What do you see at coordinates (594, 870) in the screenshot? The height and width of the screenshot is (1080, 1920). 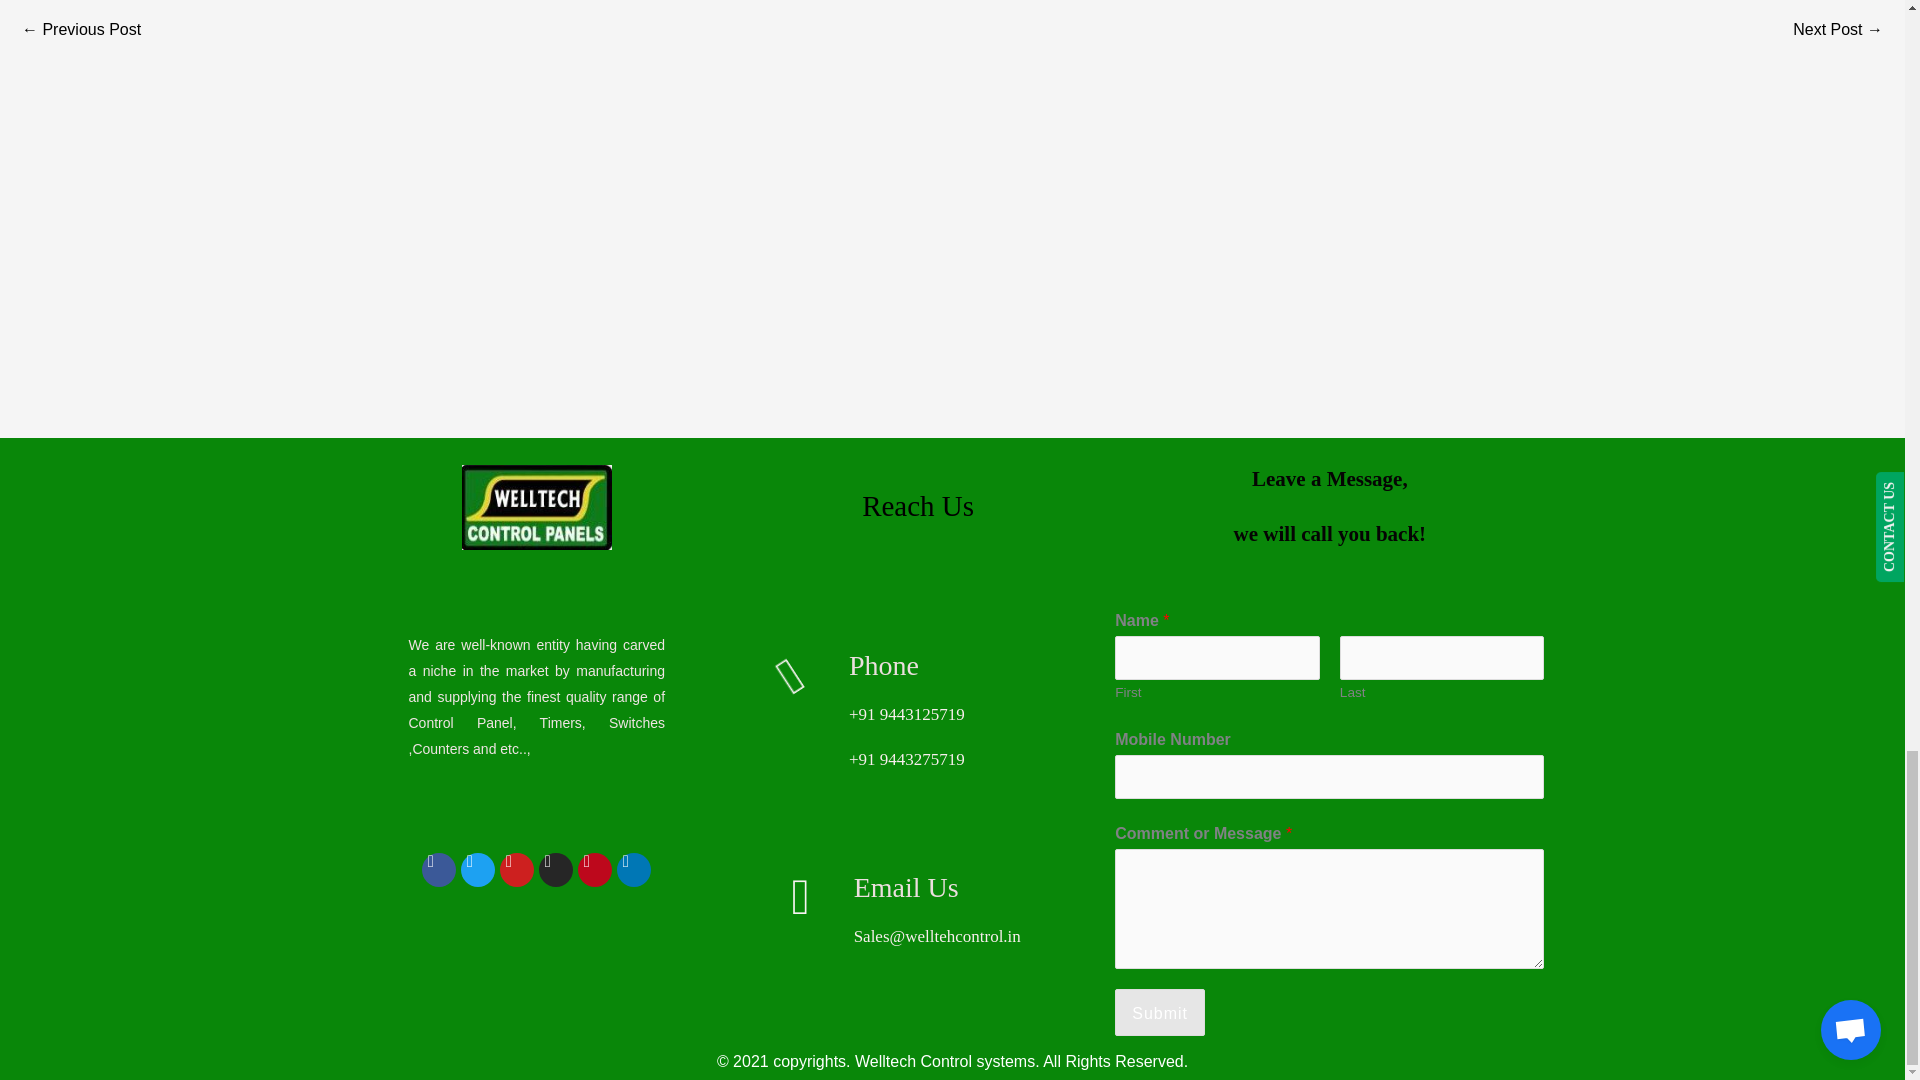 I see `Pinterest` at bounding box center [594, 870].